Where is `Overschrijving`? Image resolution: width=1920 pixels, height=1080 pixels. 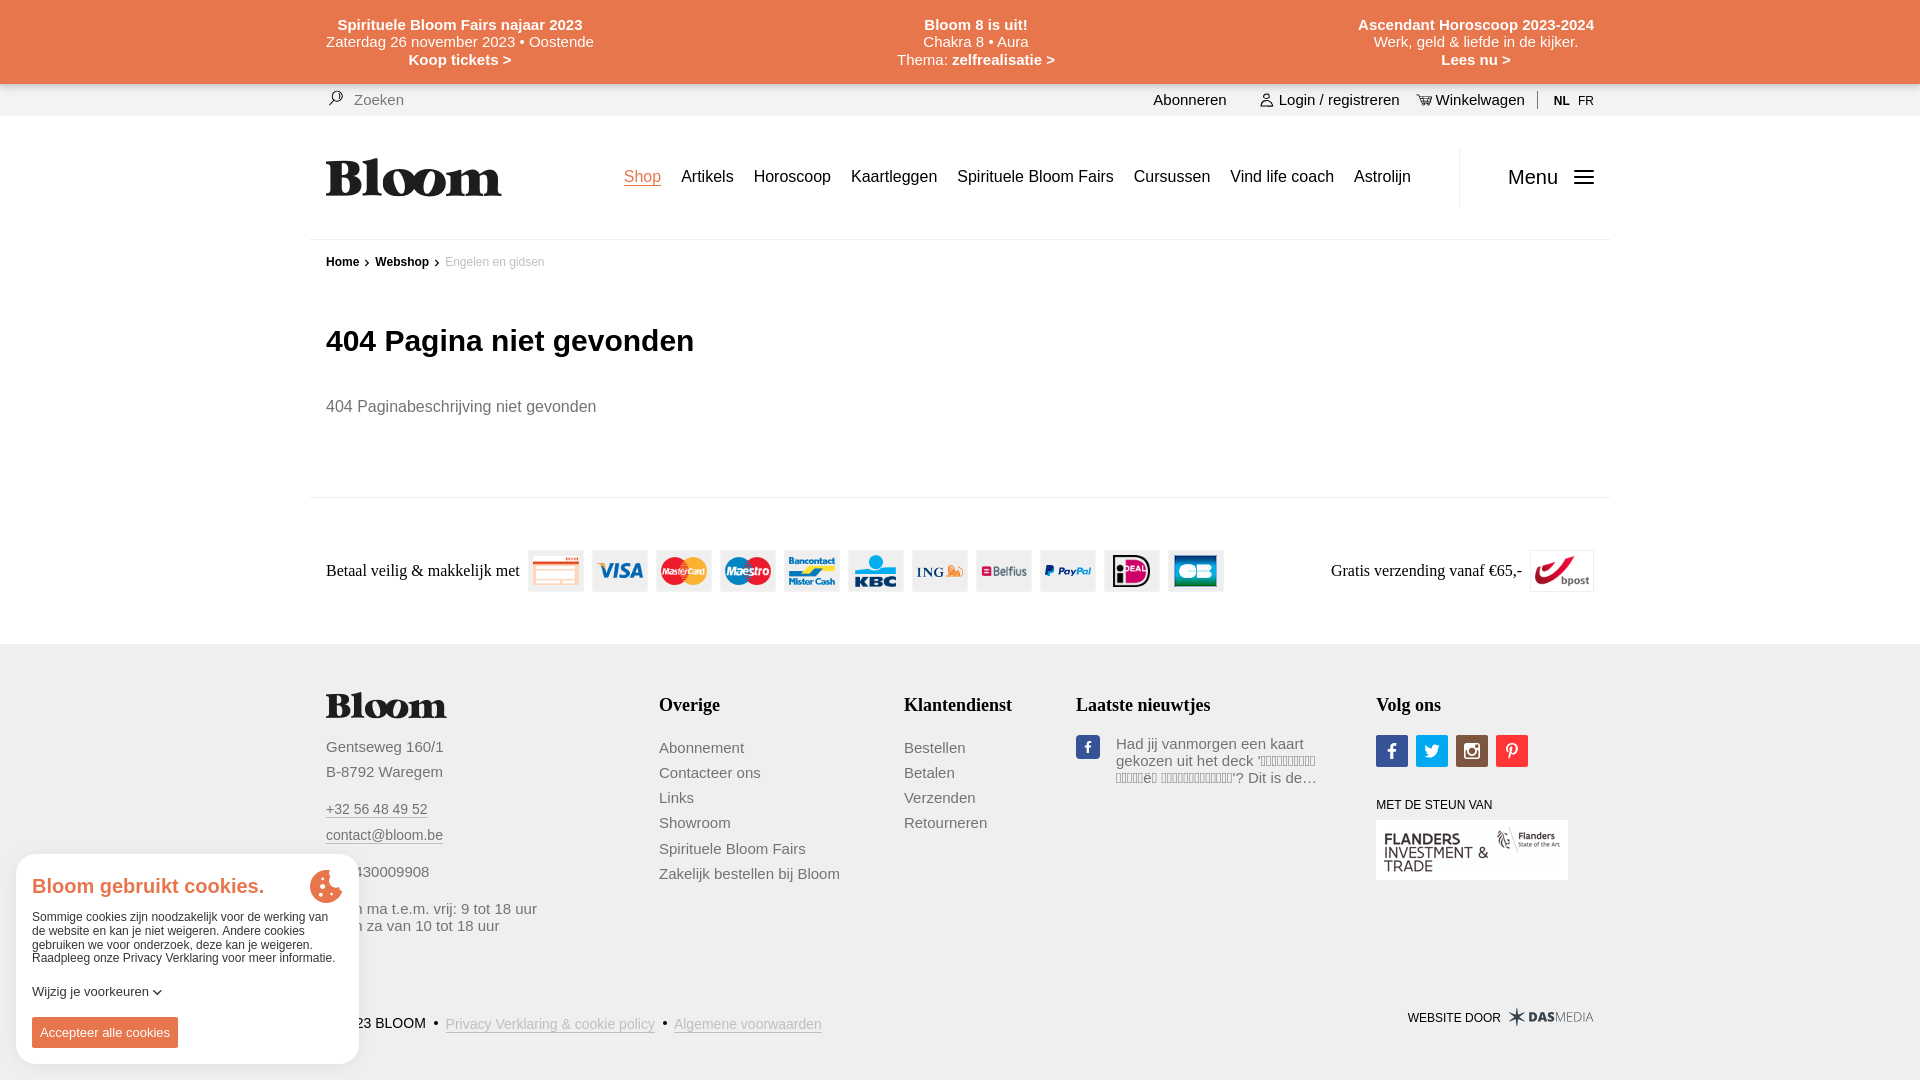
Overschrijving is located at coordinates (556, 571).